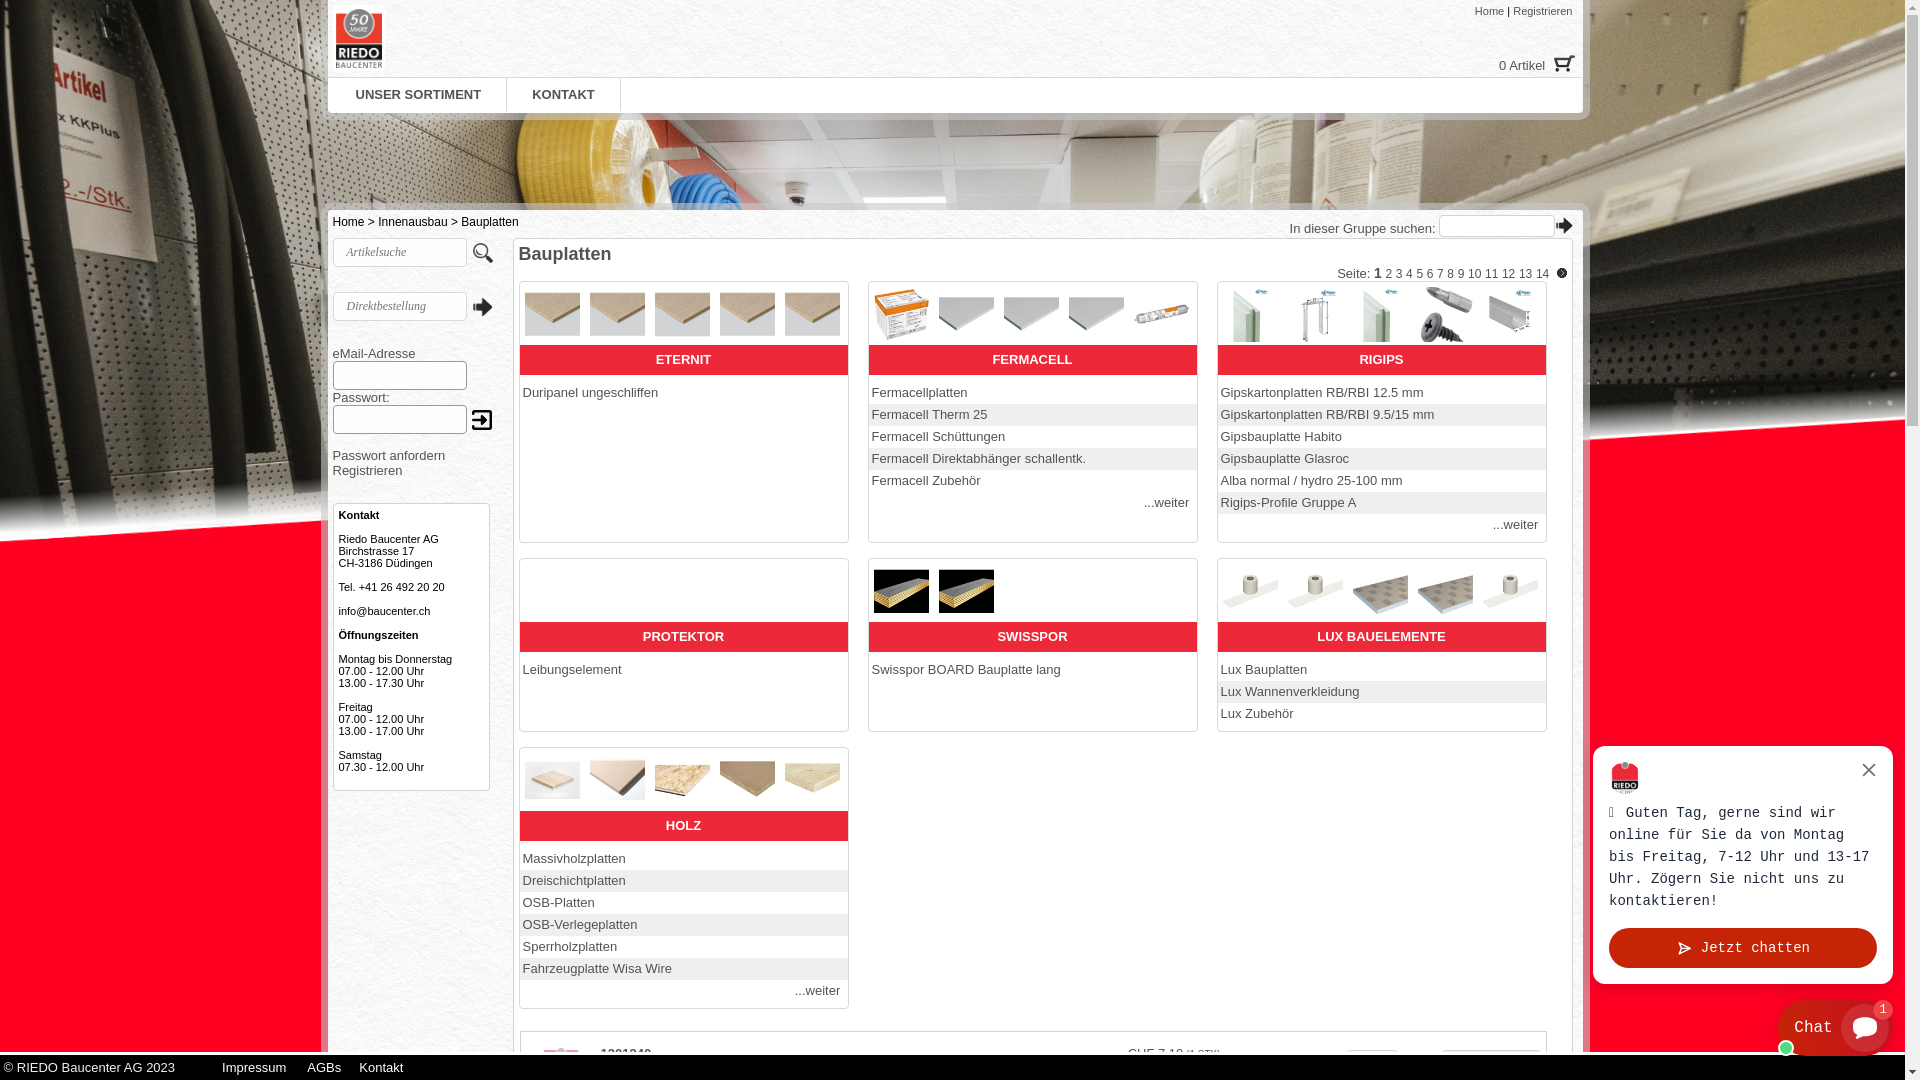 Image resolution: width=1920 pixels, height=1080 pixels. What do you see at coordinates (1450, 274) in the screenshot?
I see `8` at bounding box center [1450, 274].